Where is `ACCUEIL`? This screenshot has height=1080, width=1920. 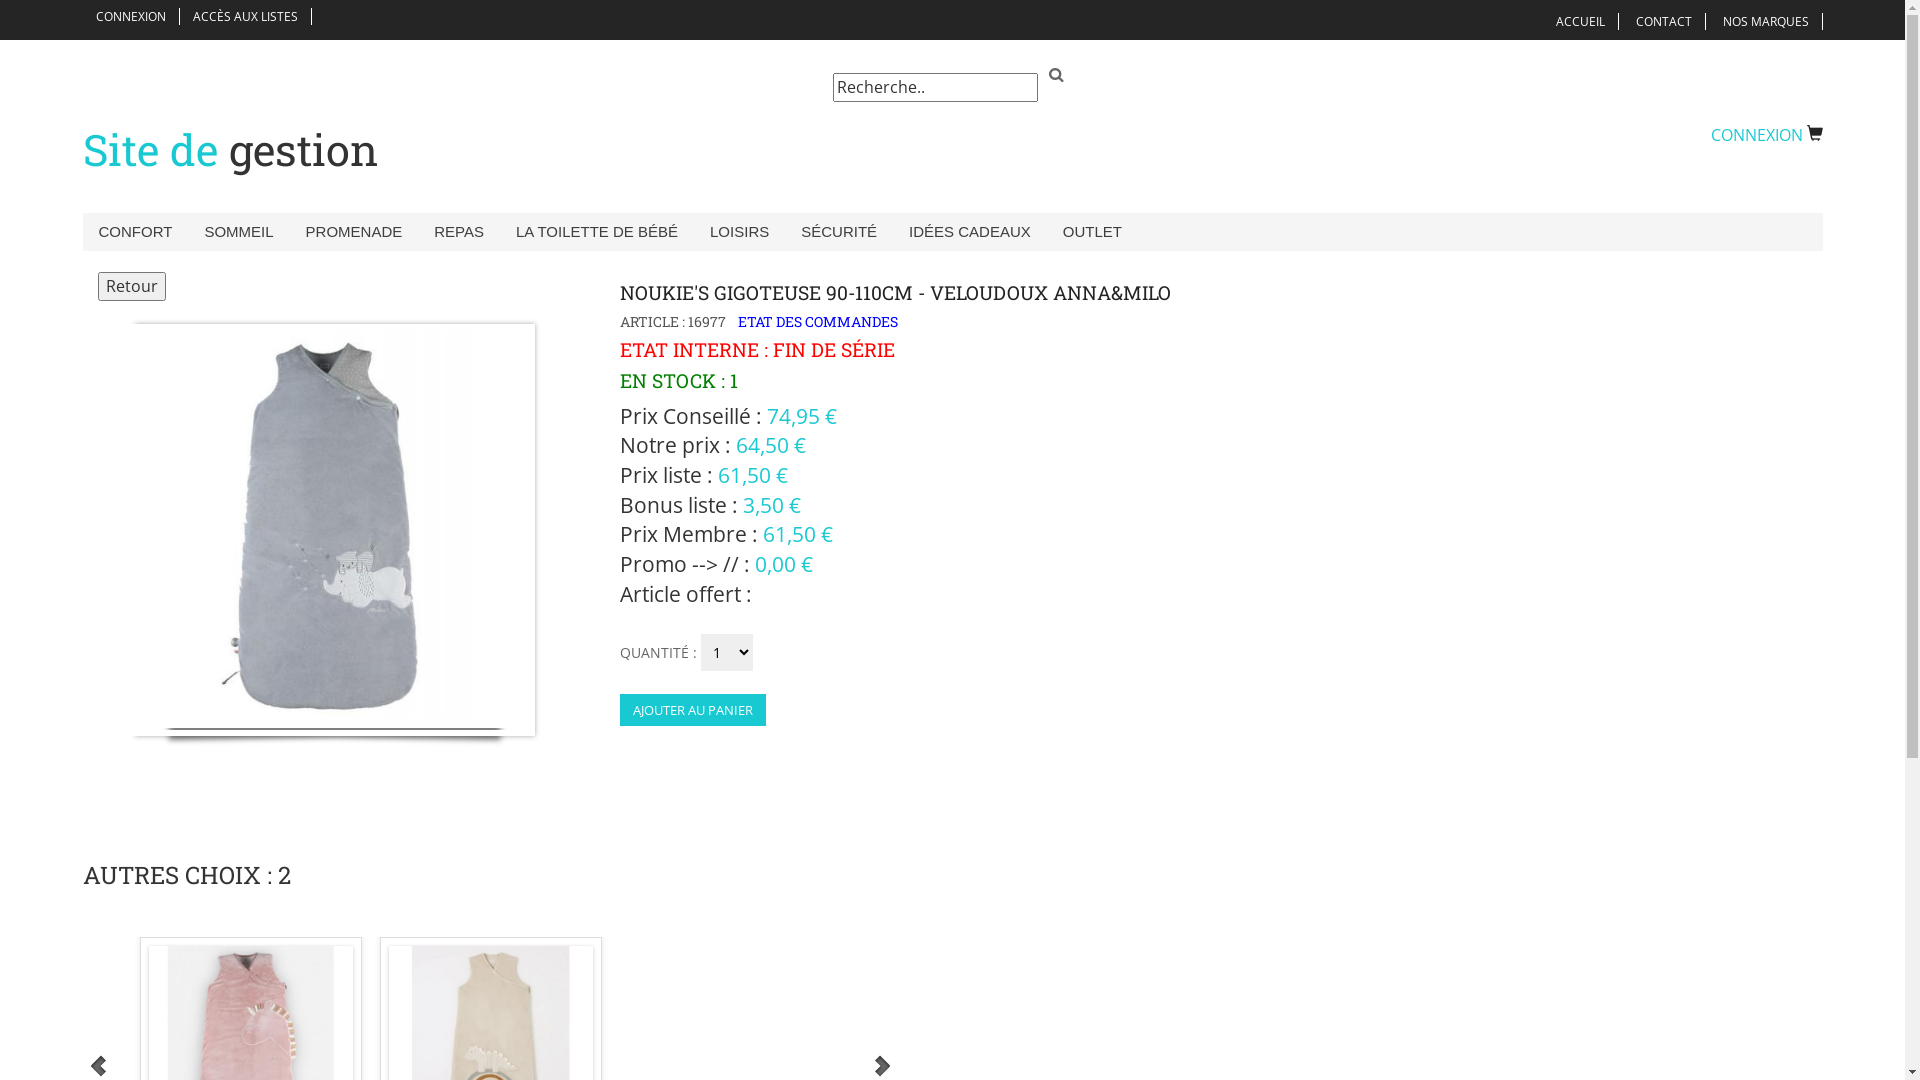 ACCUEIL is located at coordinates (1580, 22).